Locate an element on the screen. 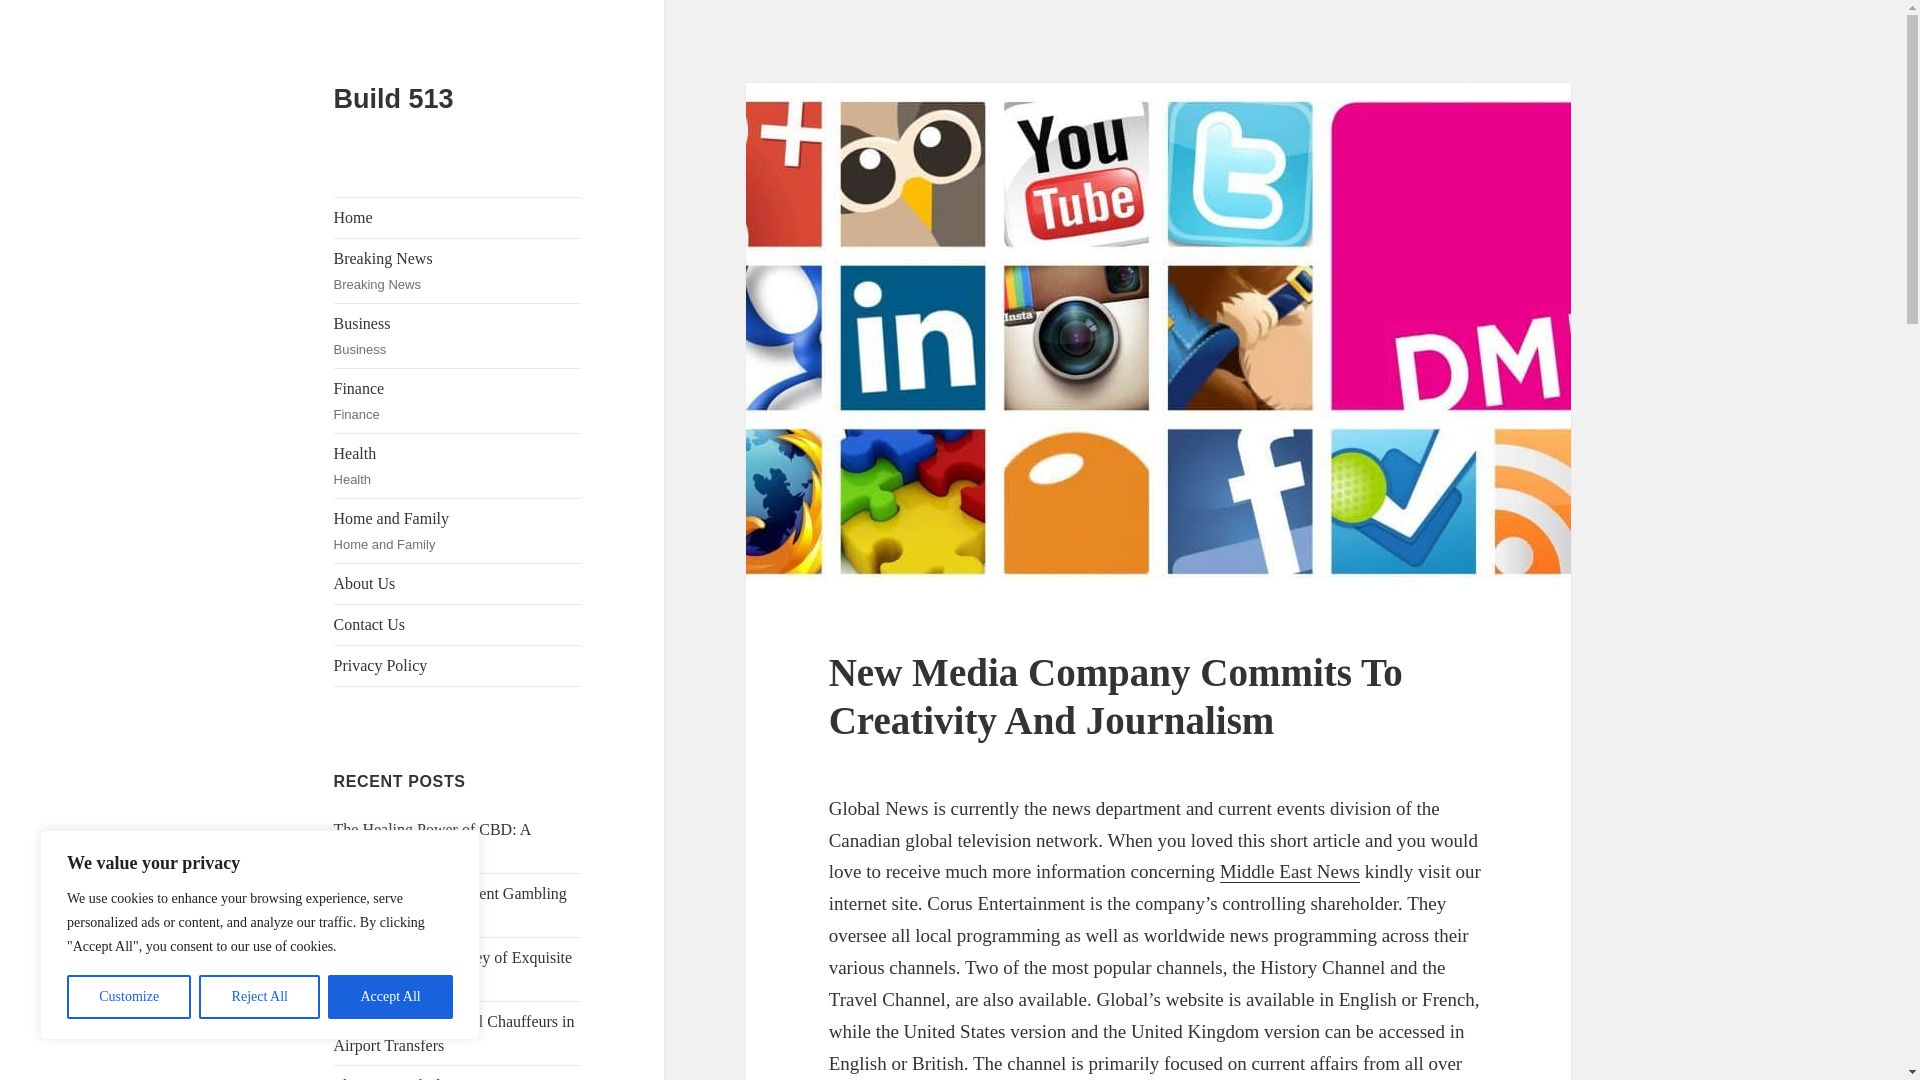 The image size is (1920, 1080). Privacy Policy is located at coordinates (454, 1034).